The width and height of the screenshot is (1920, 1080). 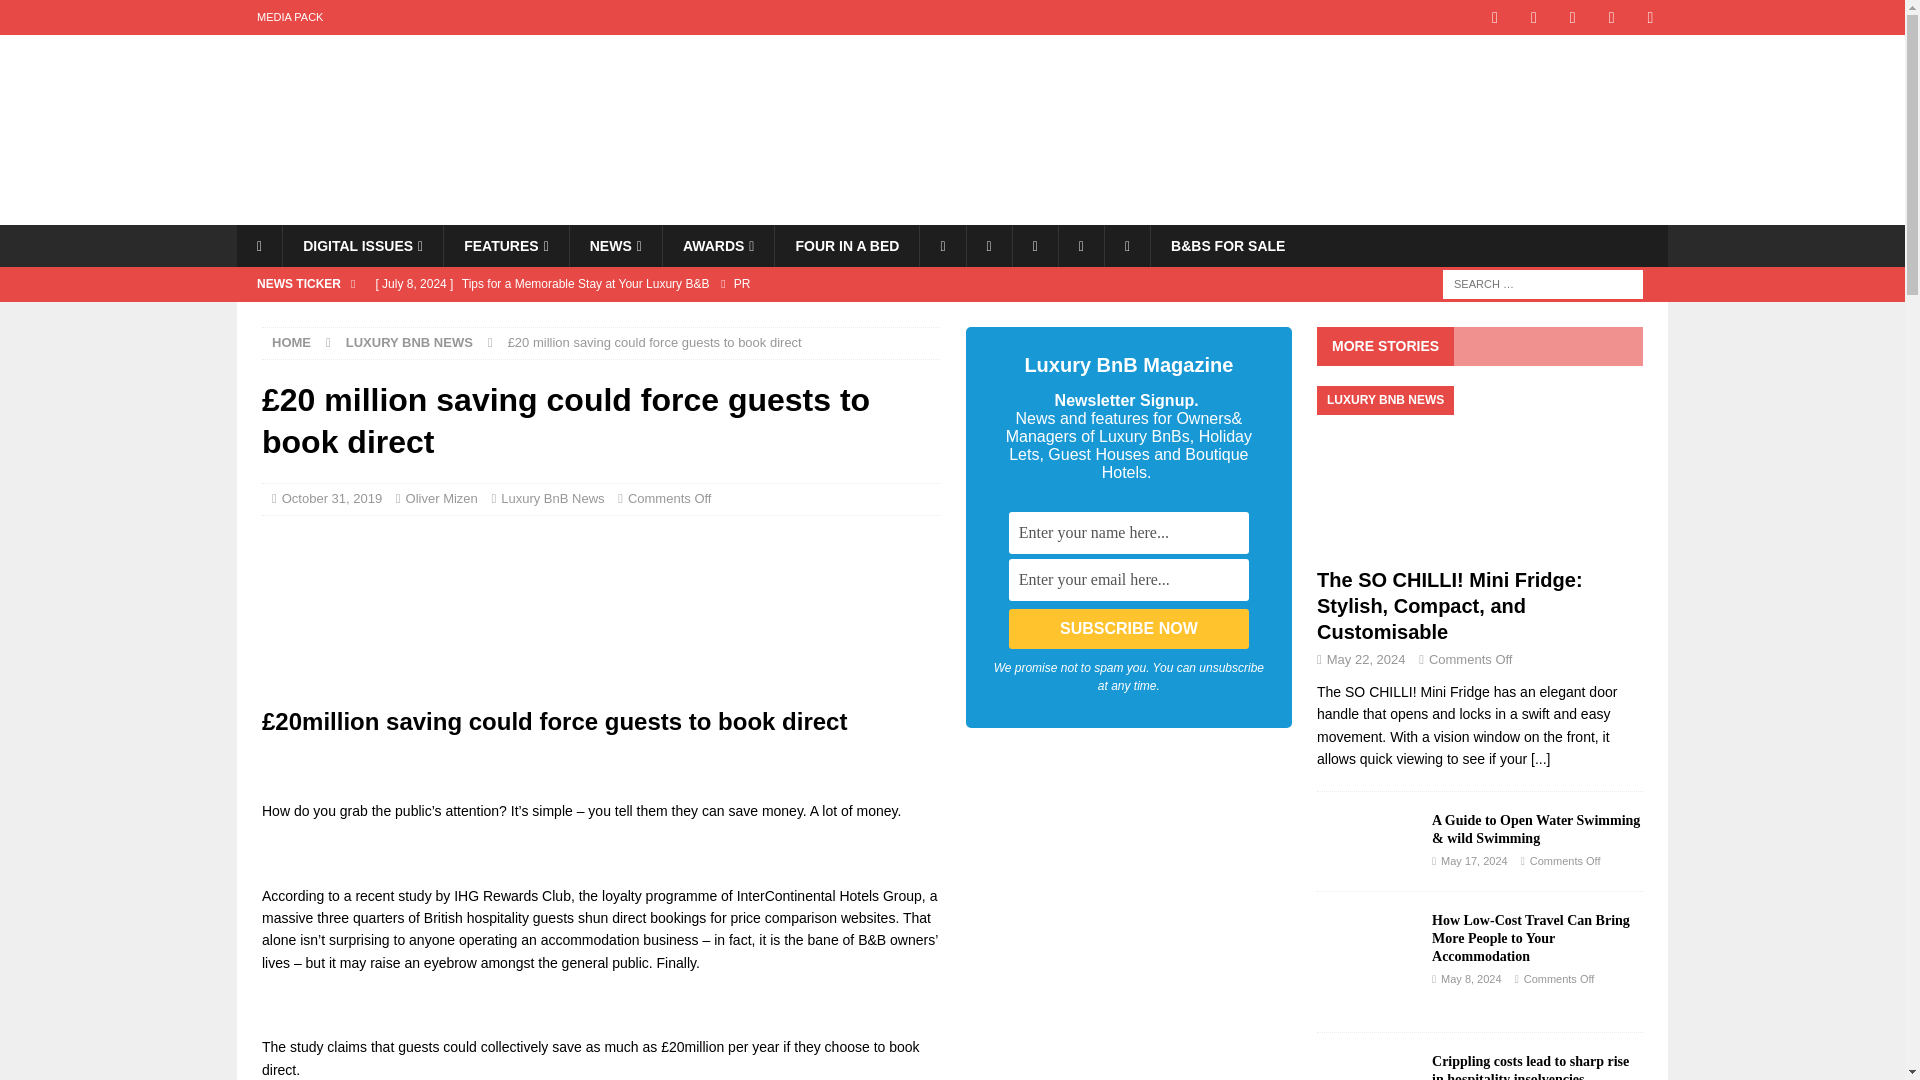 What do you see at coordinates (506, 245) in the screenshot?
I see `FEATURES` at bounding box center [506, 245].